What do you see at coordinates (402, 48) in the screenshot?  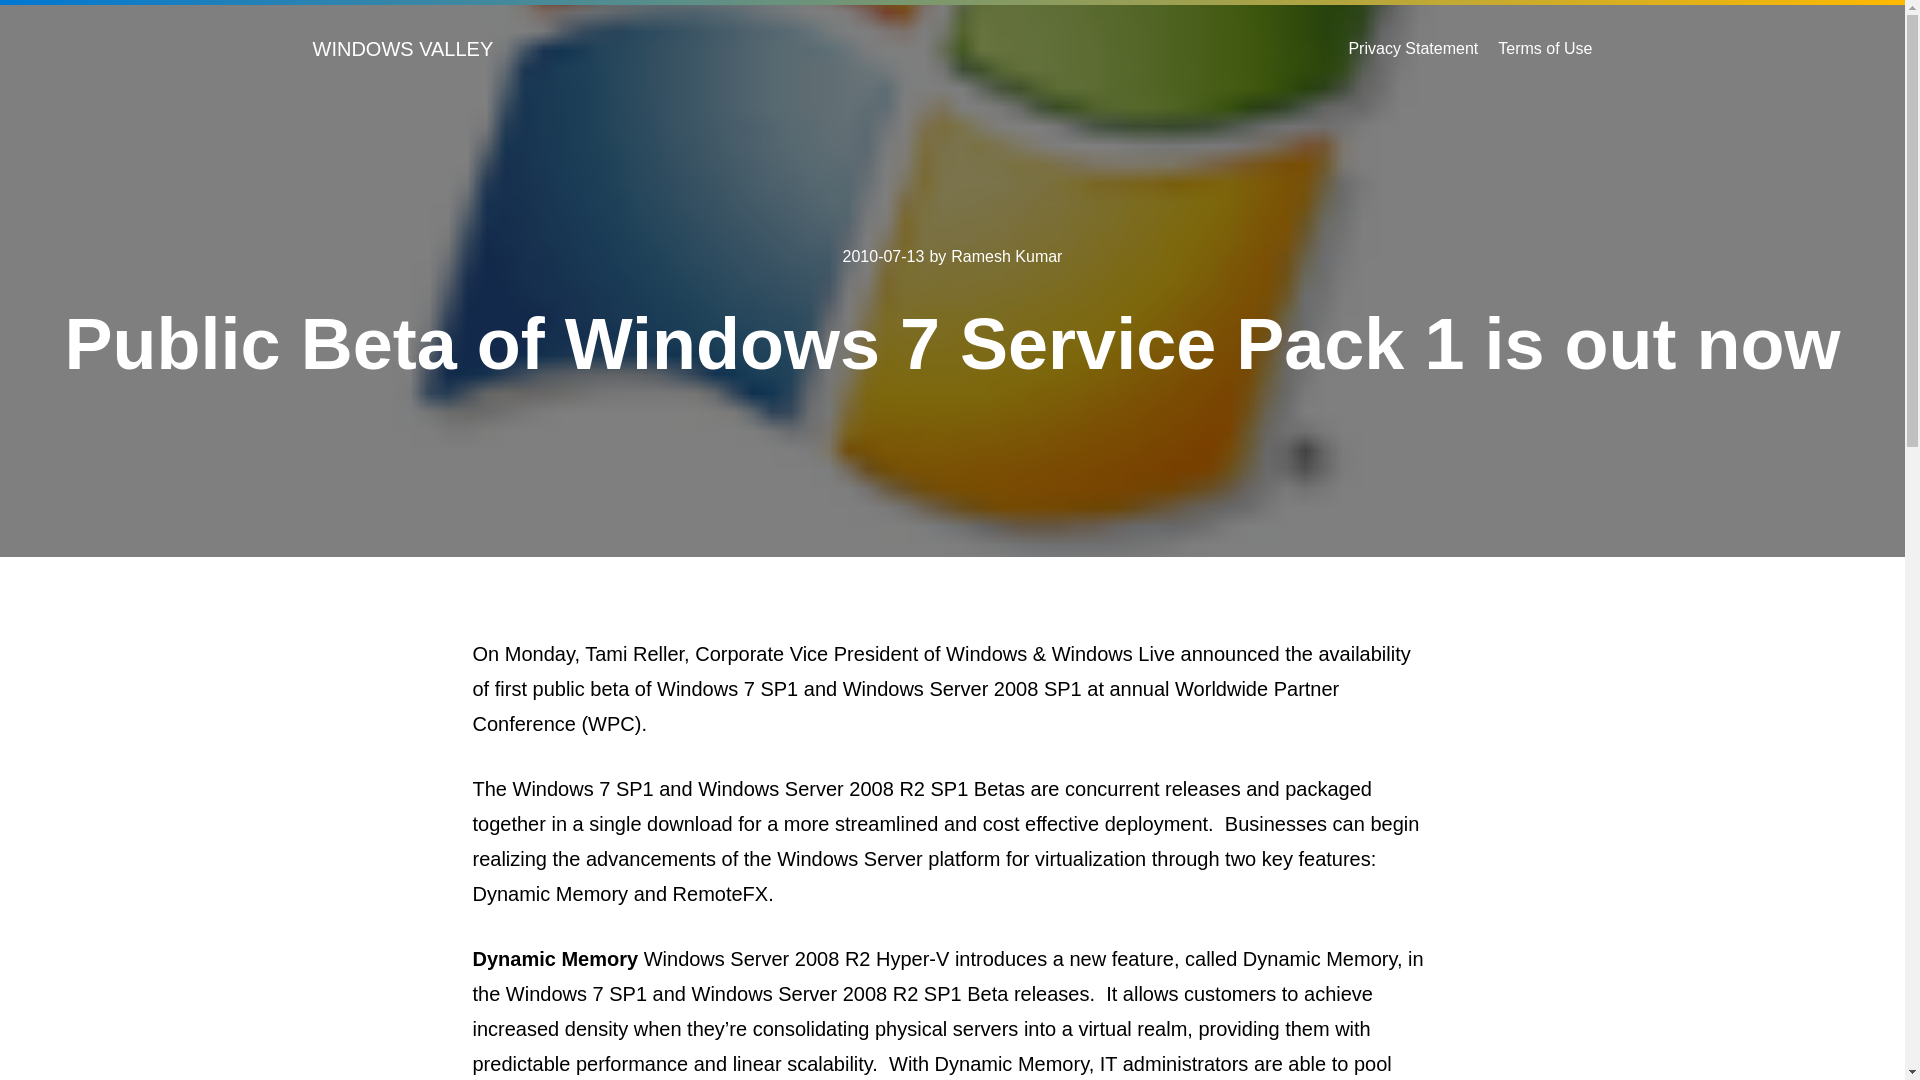 I see `WINDOWS VALLEY` at bounding box center [402, 48].